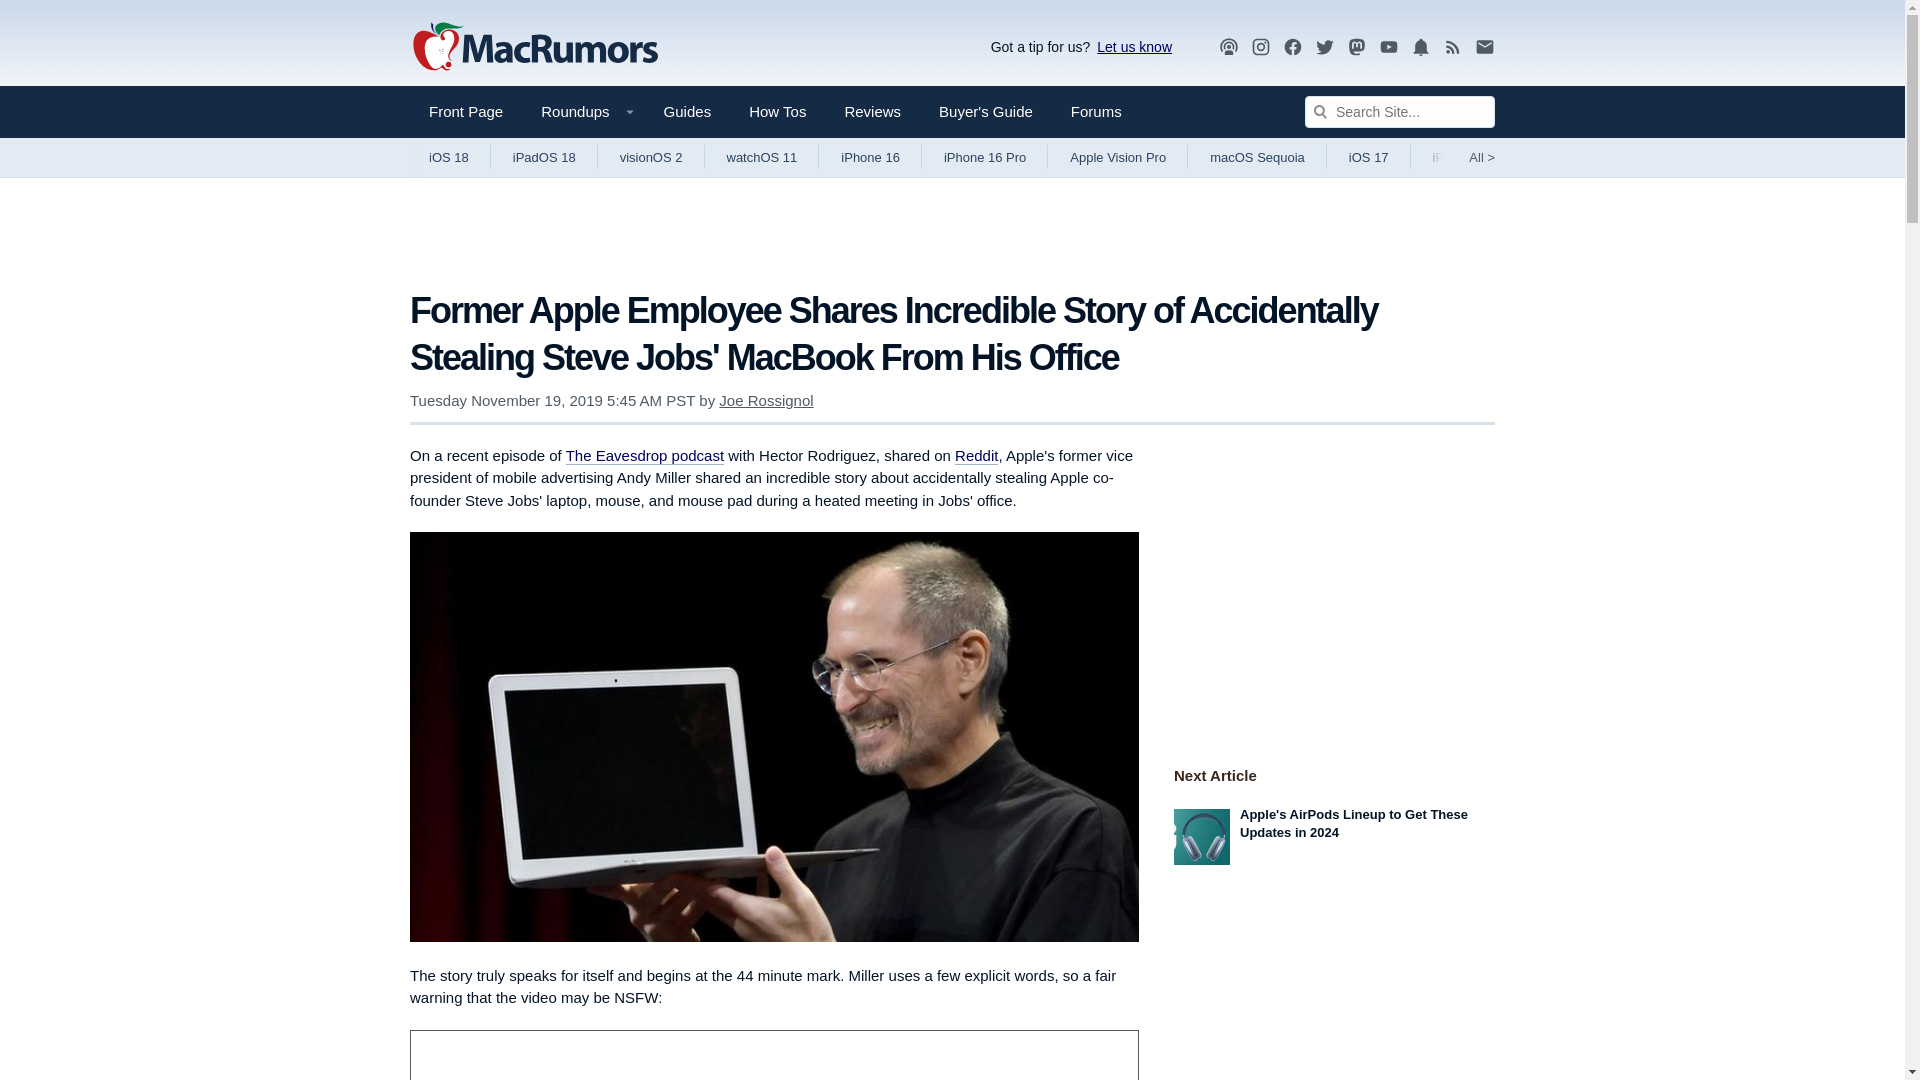 This screenshot has width=1920, height=1080. Describe the element at coordinates (986, 112) in the screenshot. I see `Buyer's Guide` at that location.